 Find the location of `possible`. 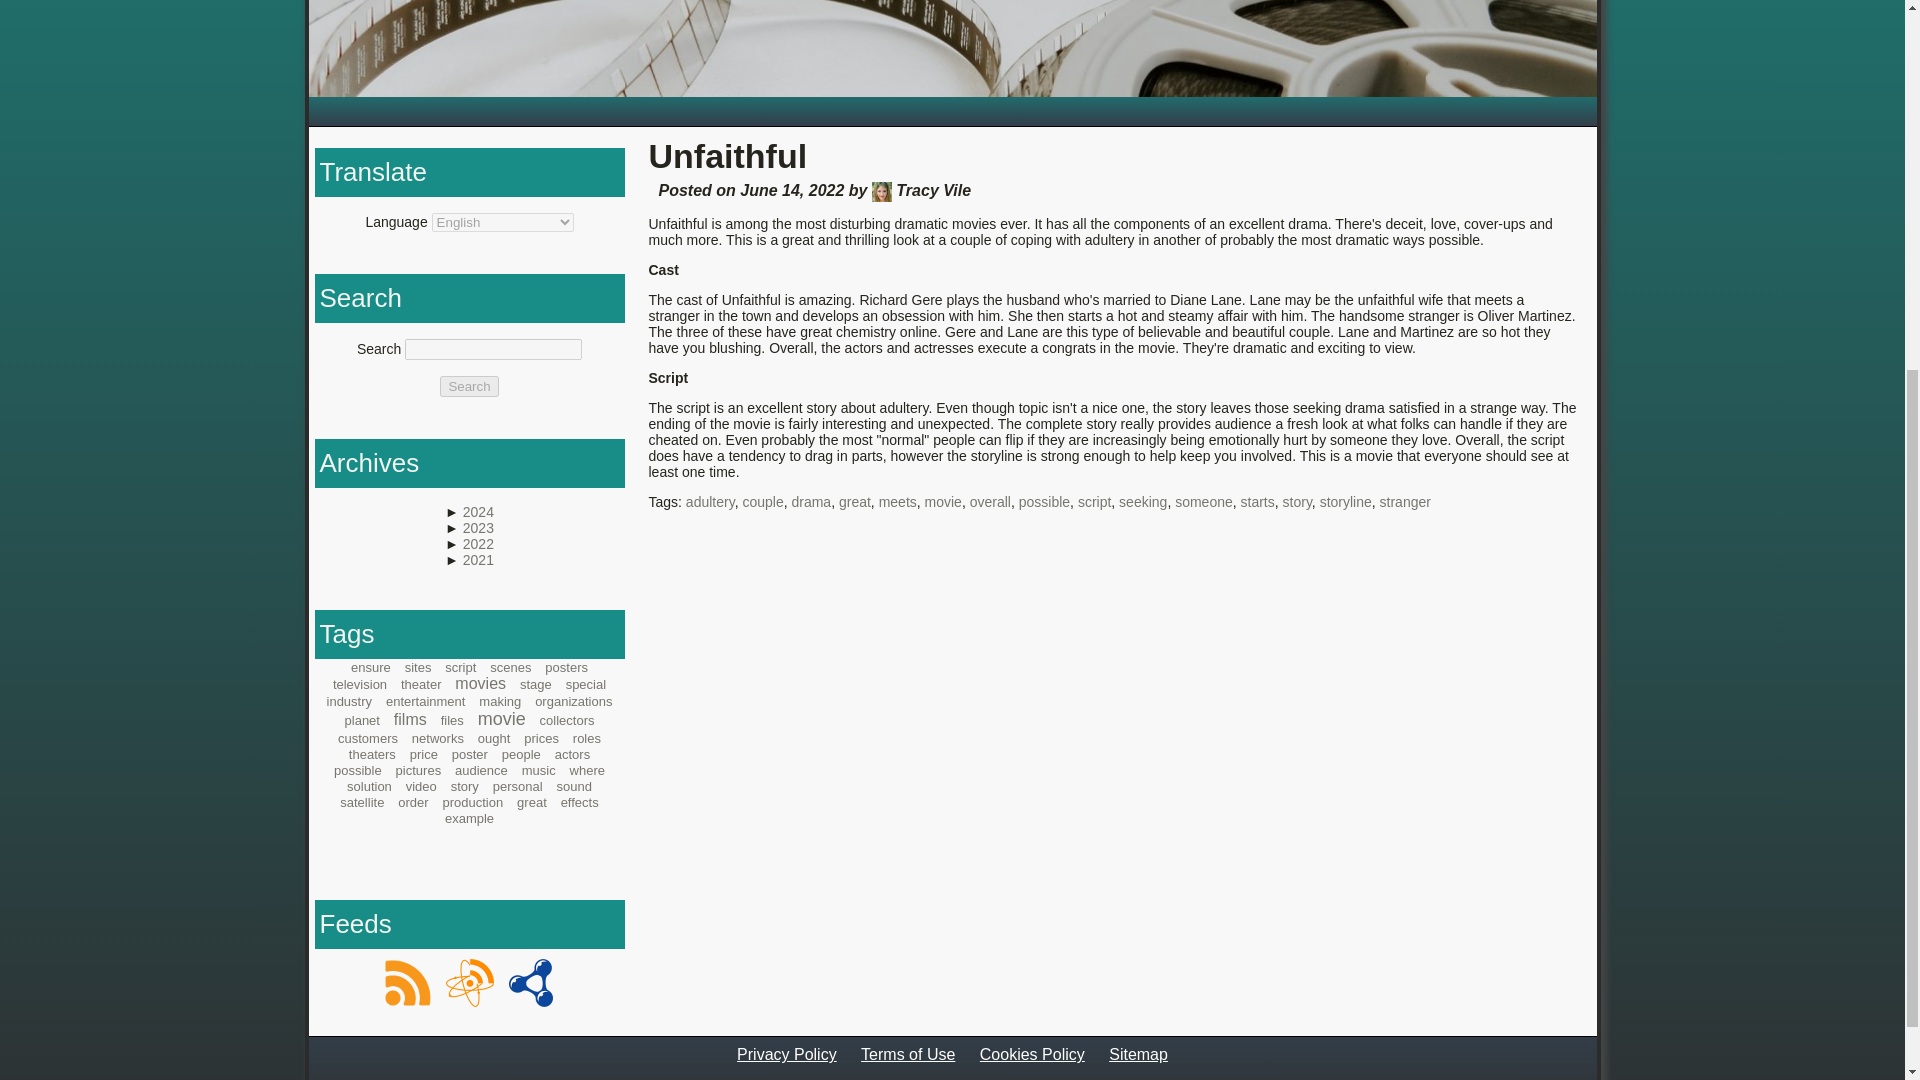

possible is located at coordinates (1044, 501).